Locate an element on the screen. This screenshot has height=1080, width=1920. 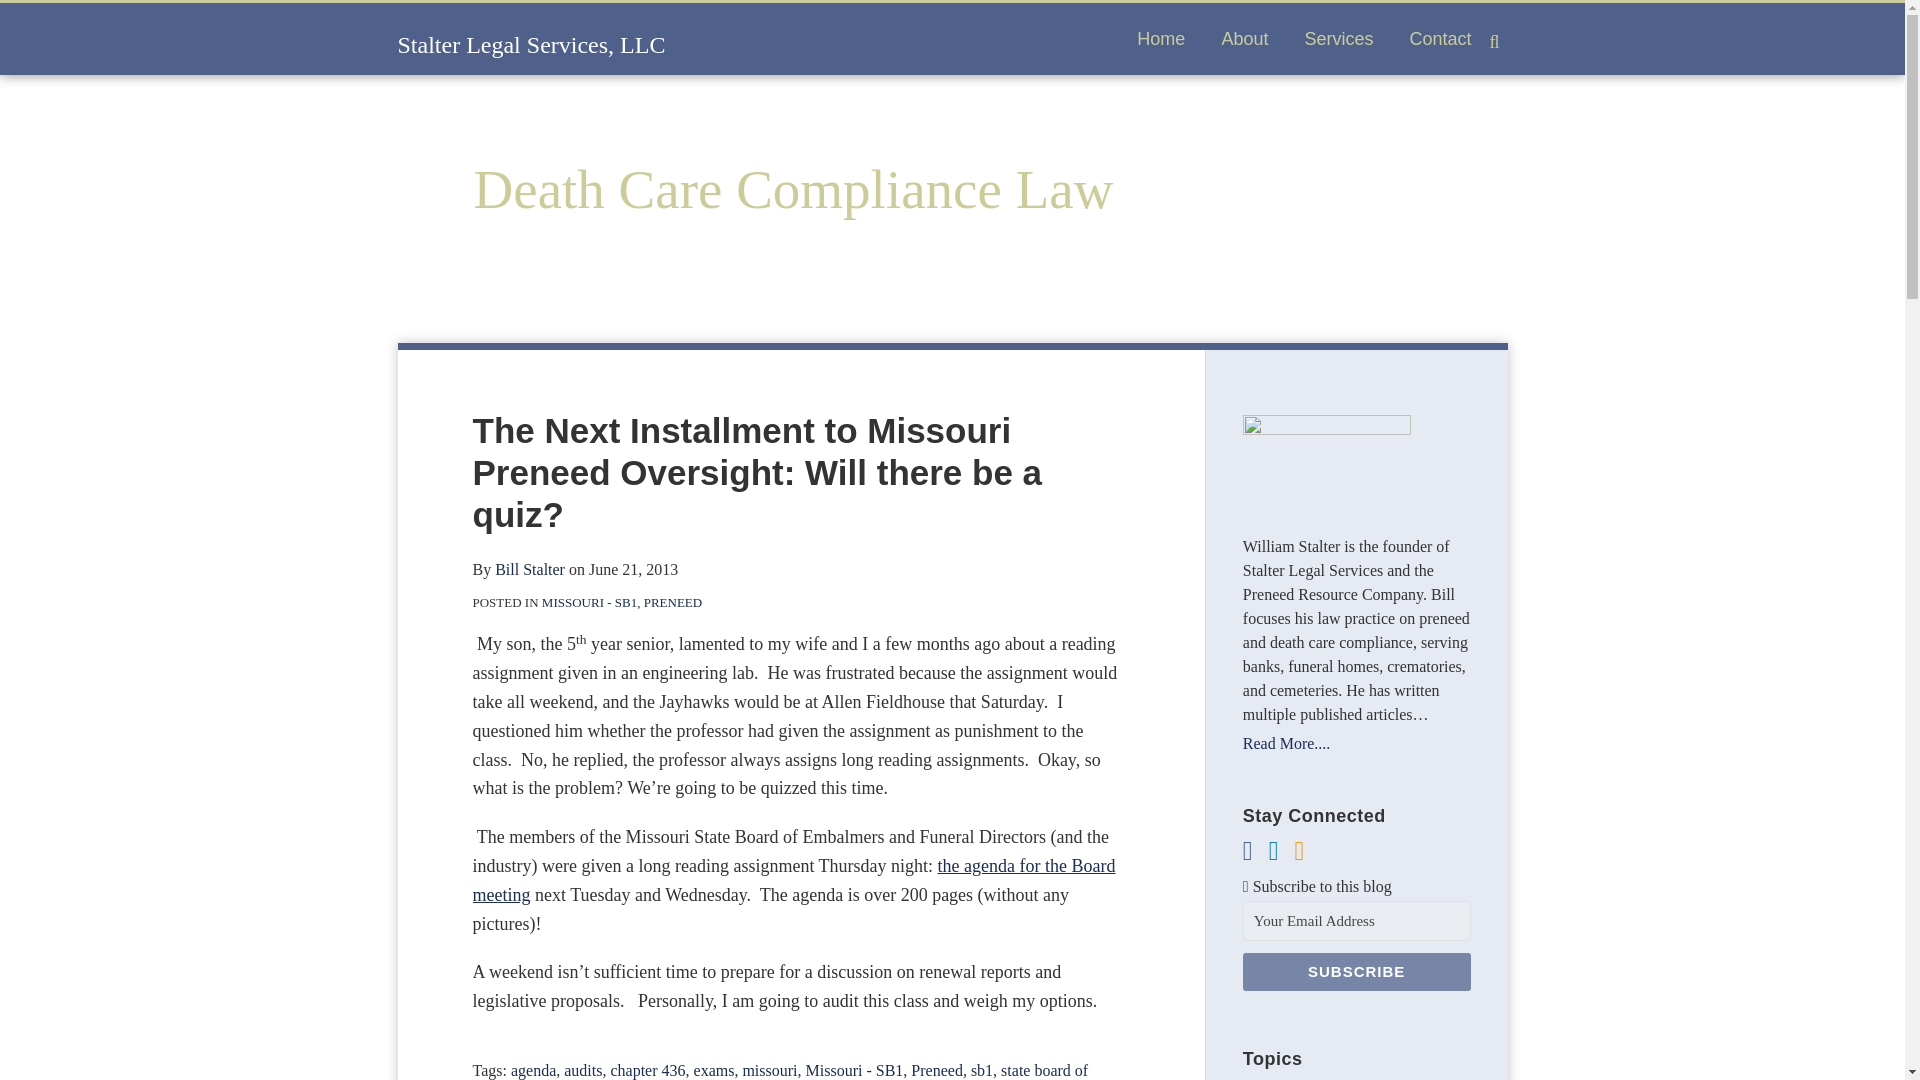
sb1 is located at coordinates (982, 1070).